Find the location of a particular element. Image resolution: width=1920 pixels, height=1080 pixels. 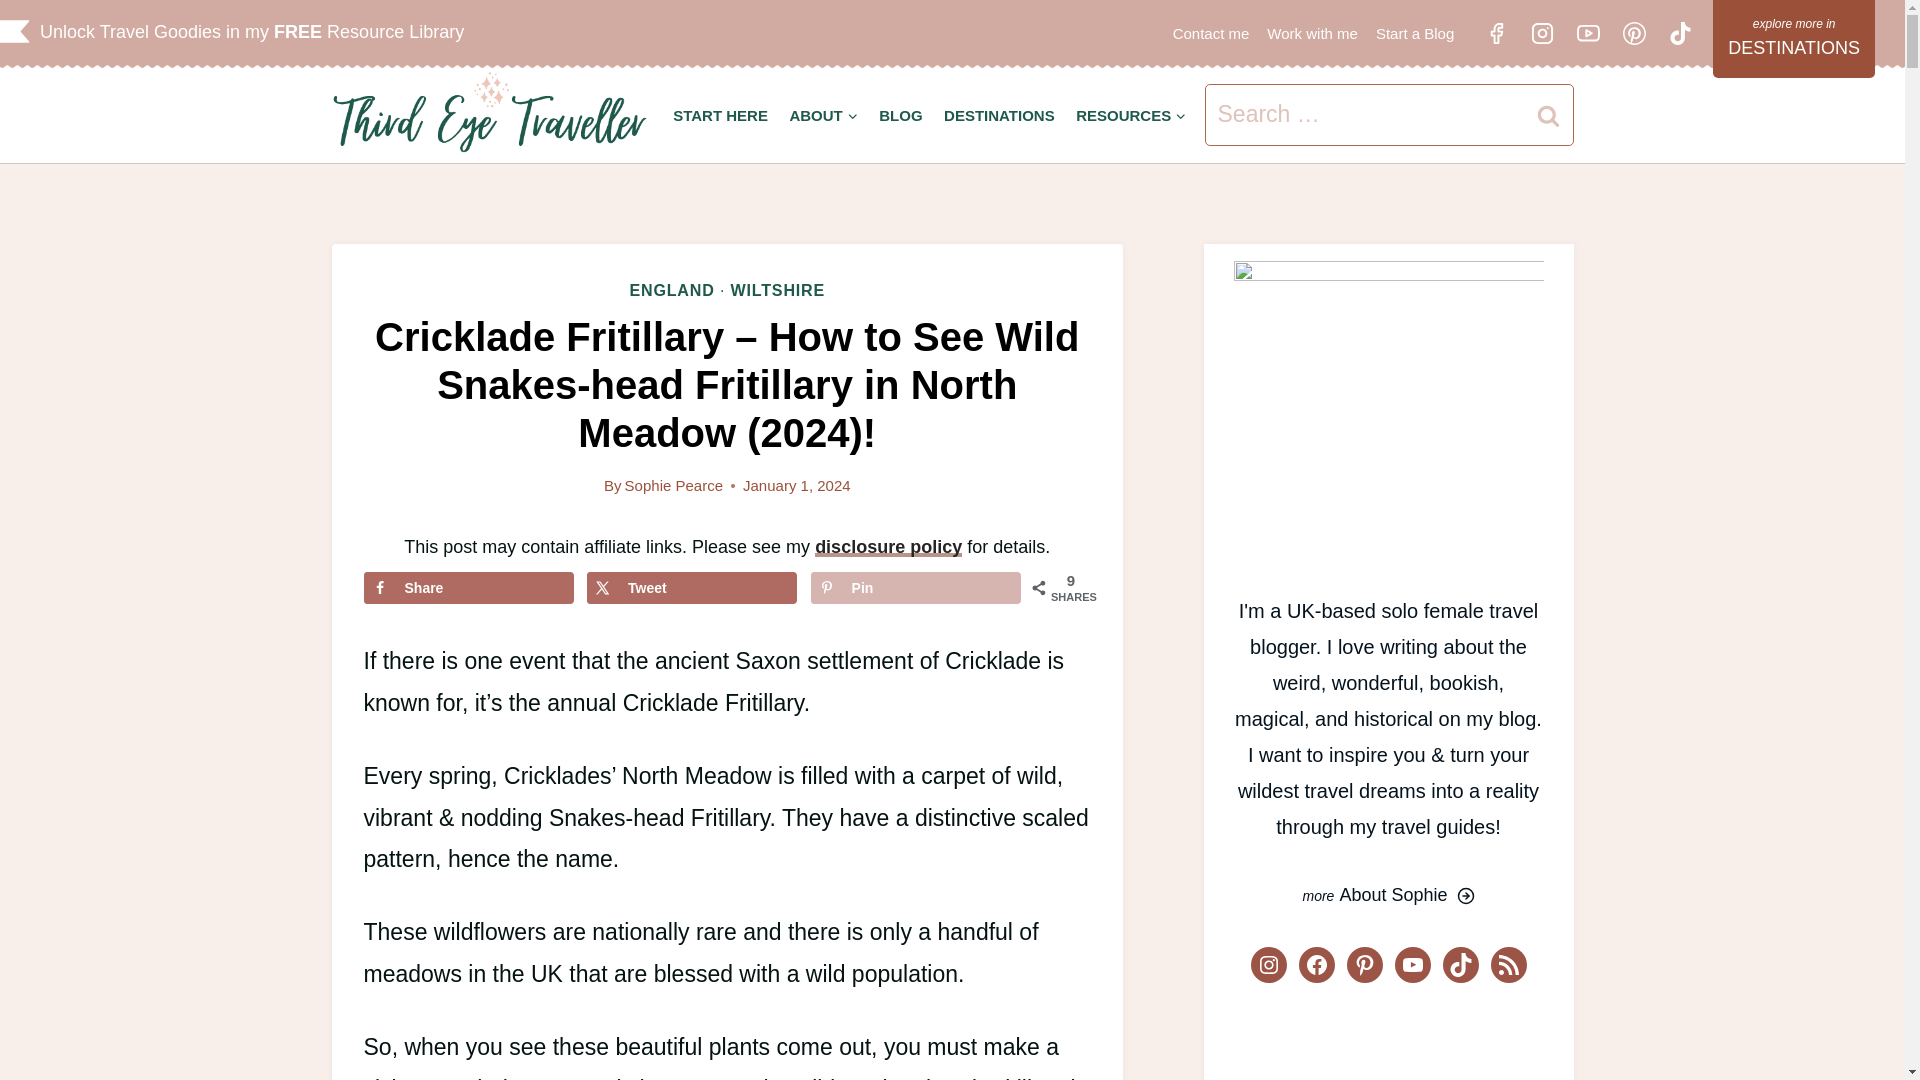

ABOUT is located at coordinates (824, 115).